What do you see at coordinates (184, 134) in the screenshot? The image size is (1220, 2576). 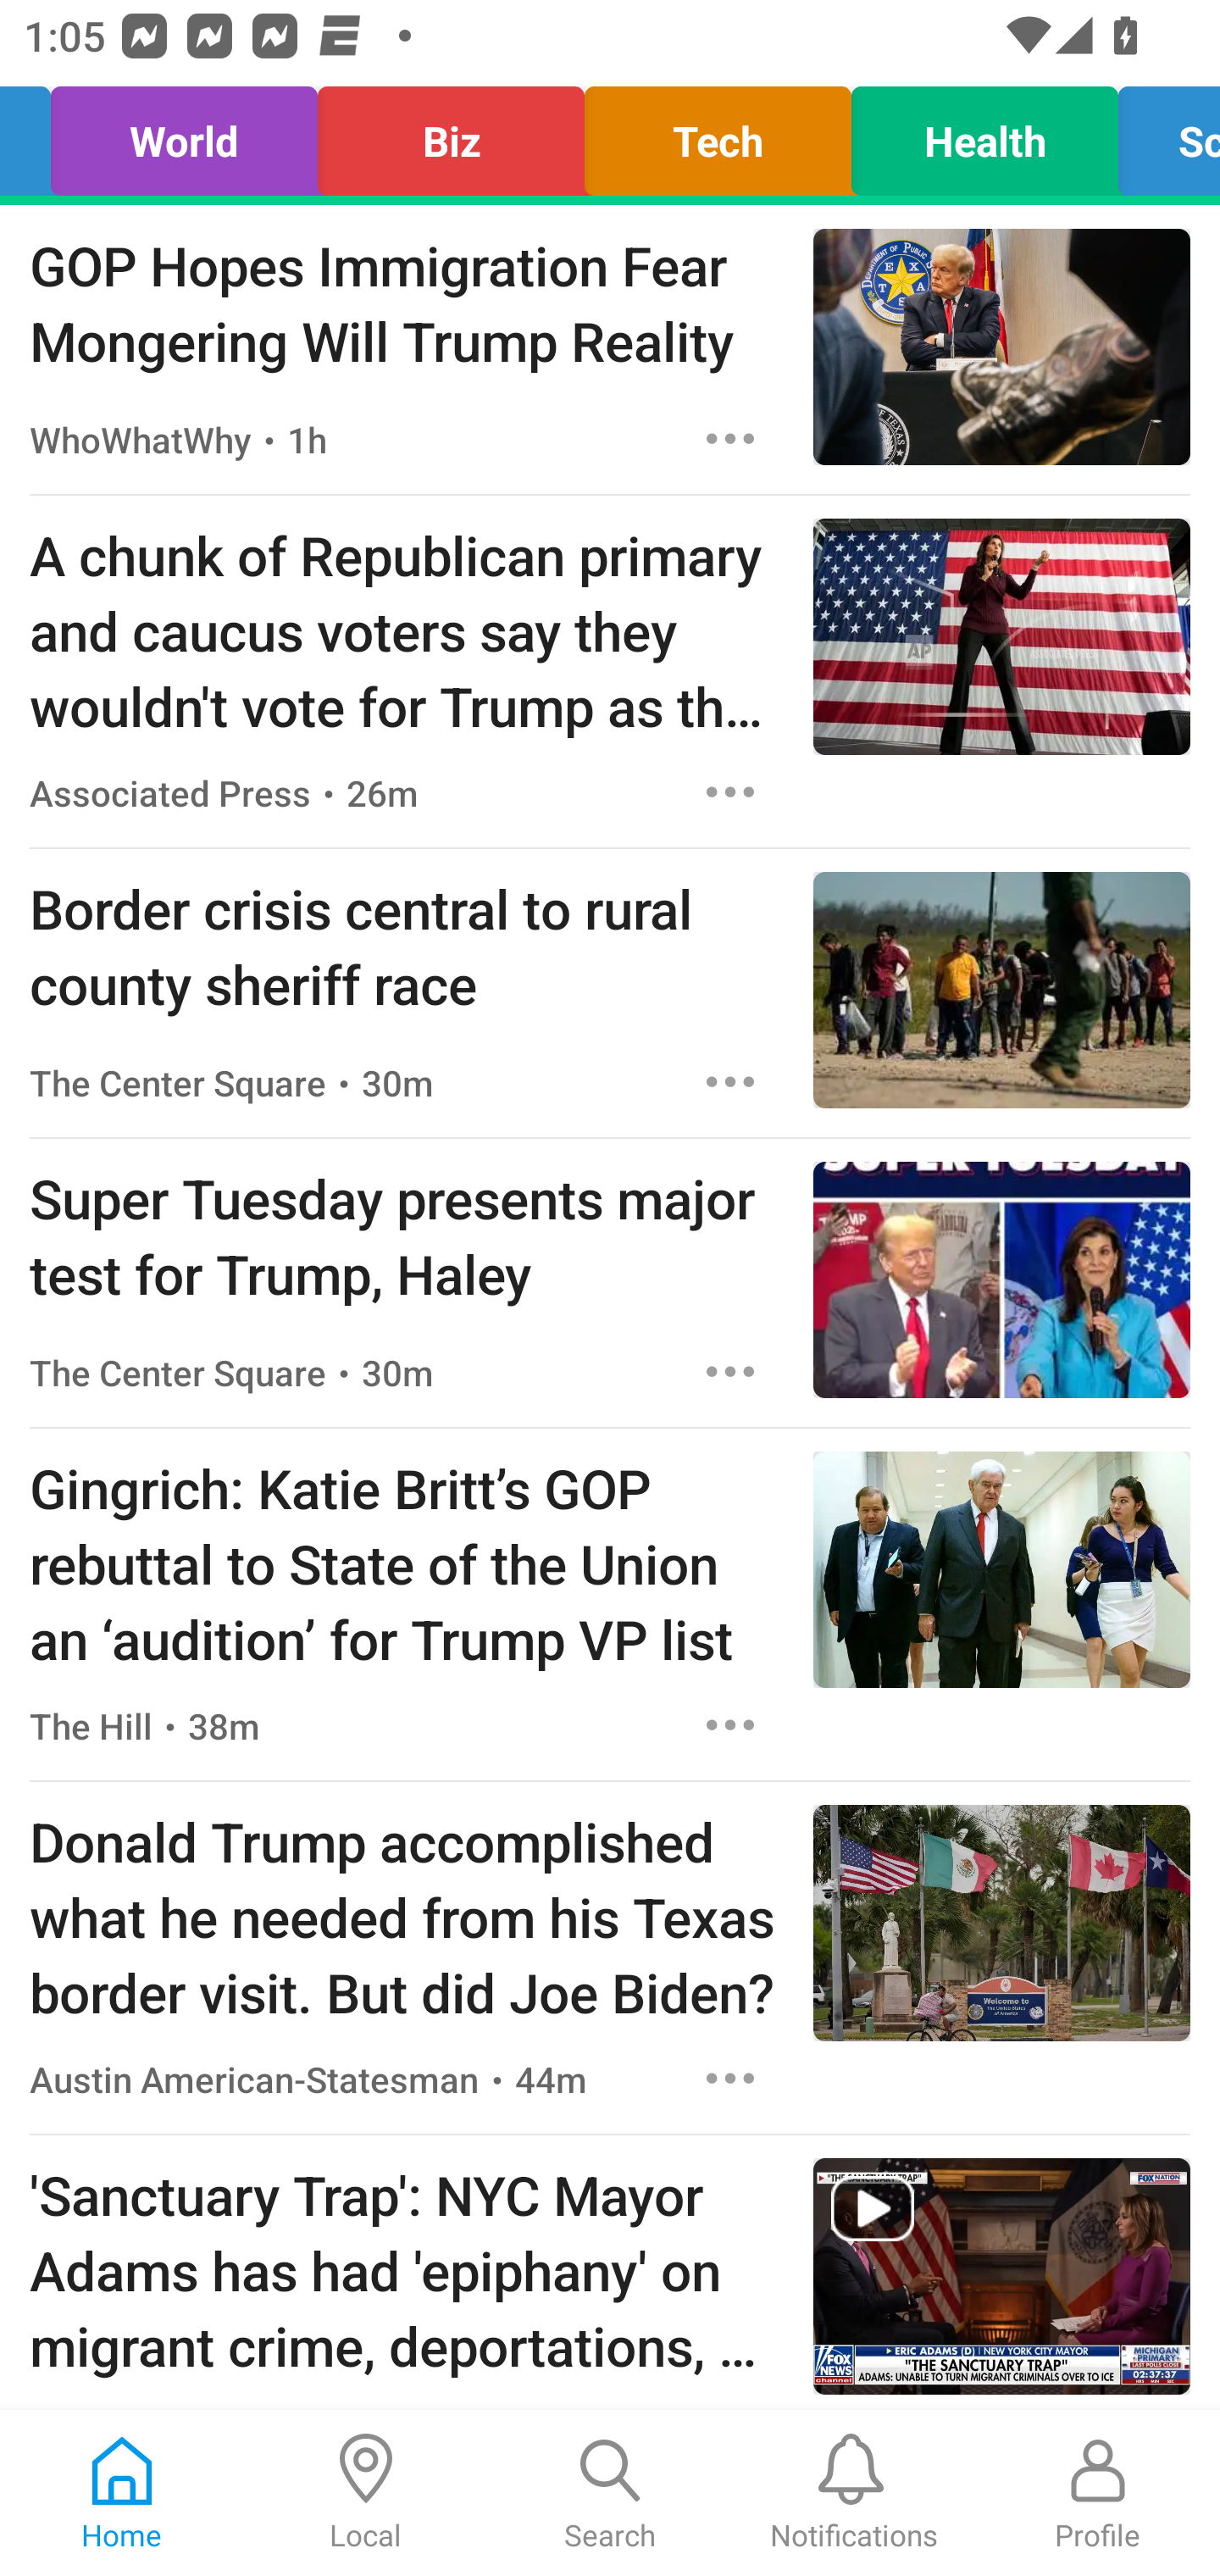 I see `World` at bounding box center [184, 134].